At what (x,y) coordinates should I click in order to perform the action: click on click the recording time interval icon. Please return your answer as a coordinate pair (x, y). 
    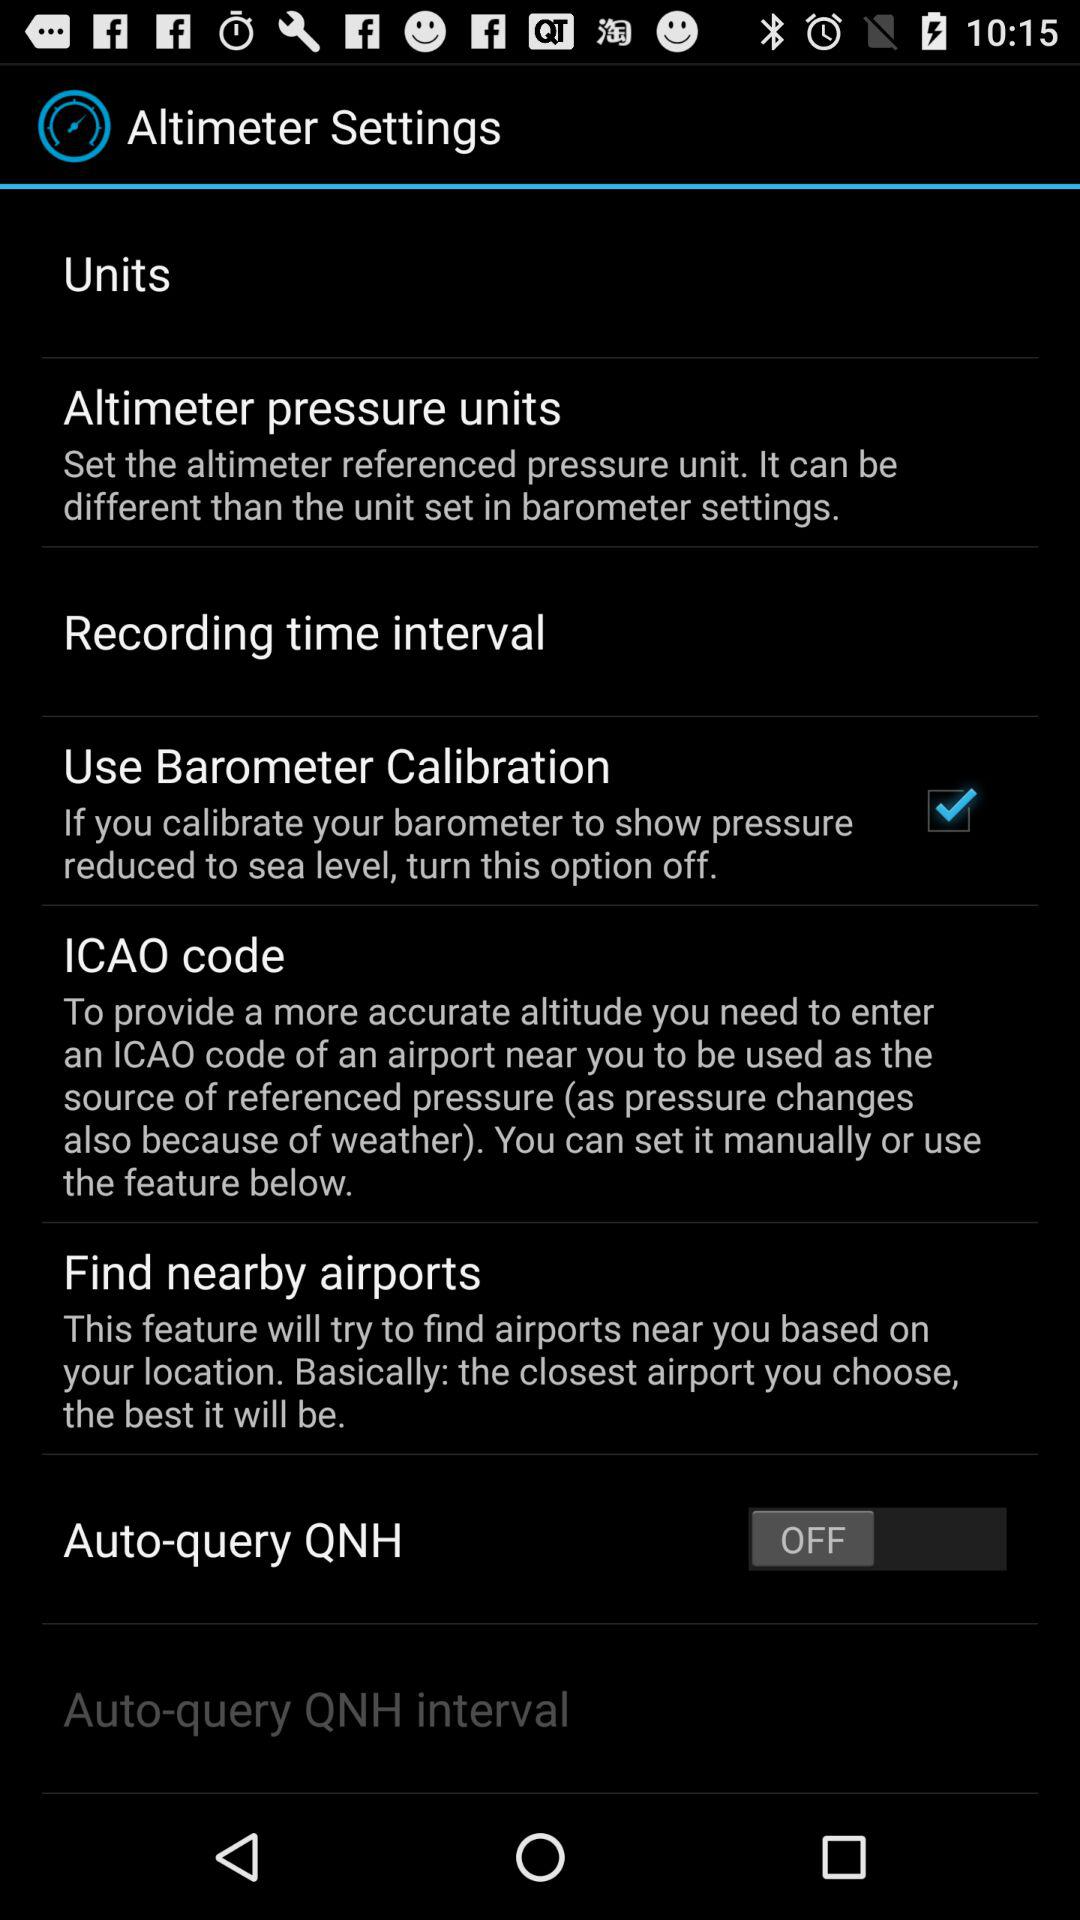
    Looking at the image, I should click on (304, 631).